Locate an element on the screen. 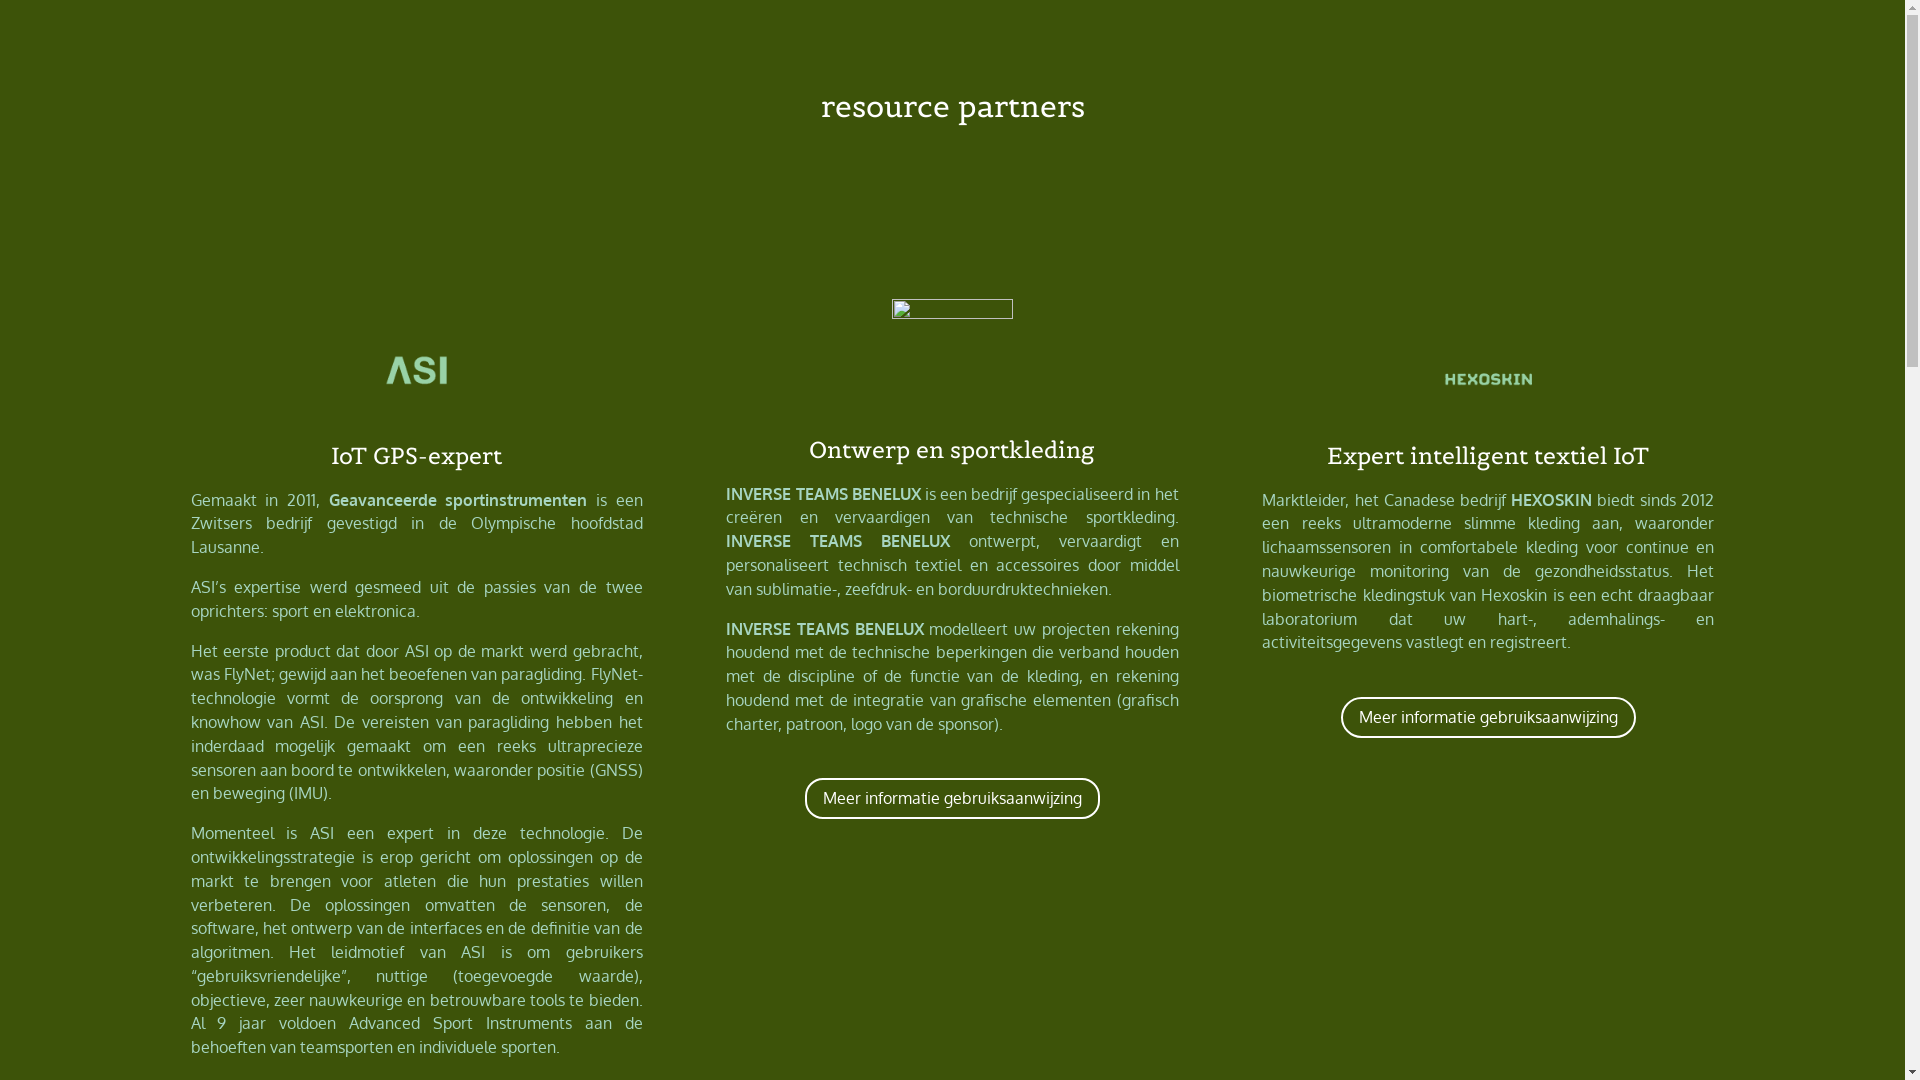 Image resolution: width=1920 pixels, height=1080 pixels. Meer informatie gebruiksaanwijzing is located at coordinates (952, 798).